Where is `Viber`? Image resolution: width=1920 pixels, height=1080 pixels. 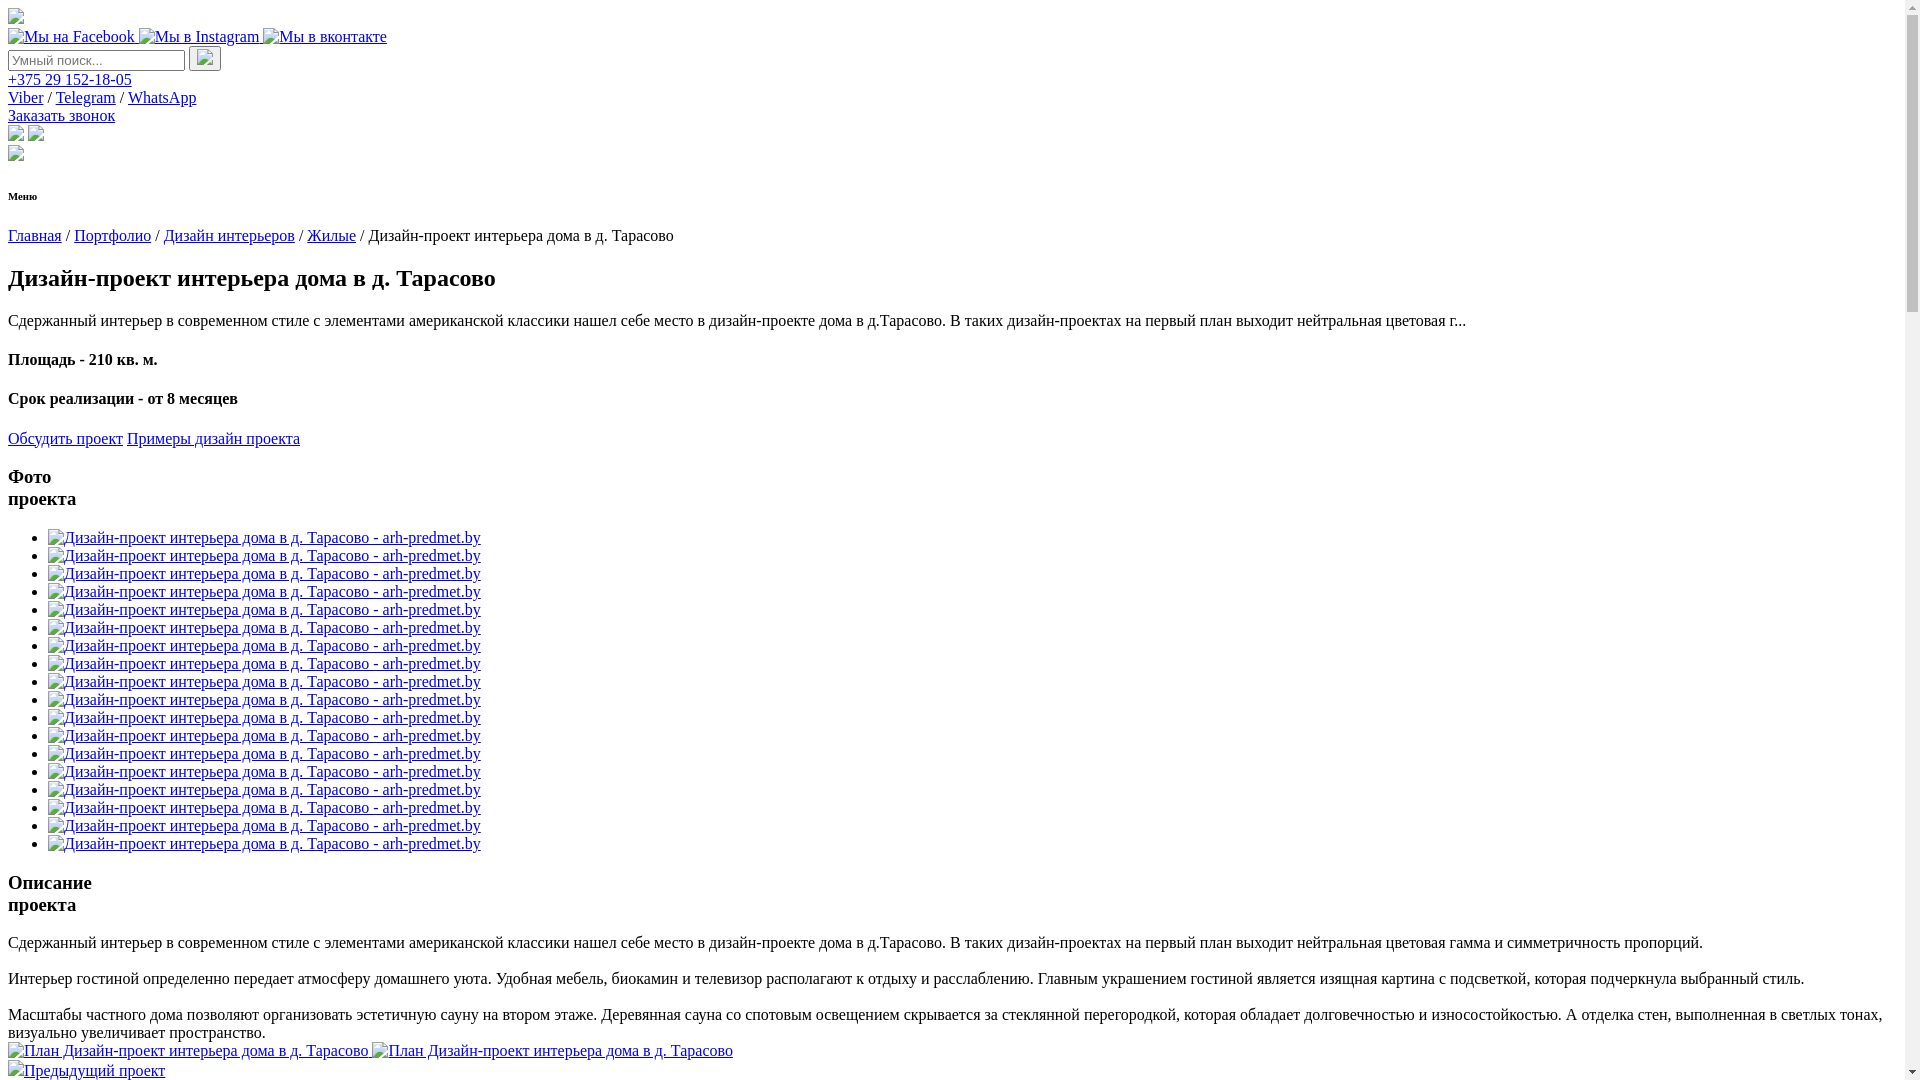
Viber is located at coordinates (26, 98).